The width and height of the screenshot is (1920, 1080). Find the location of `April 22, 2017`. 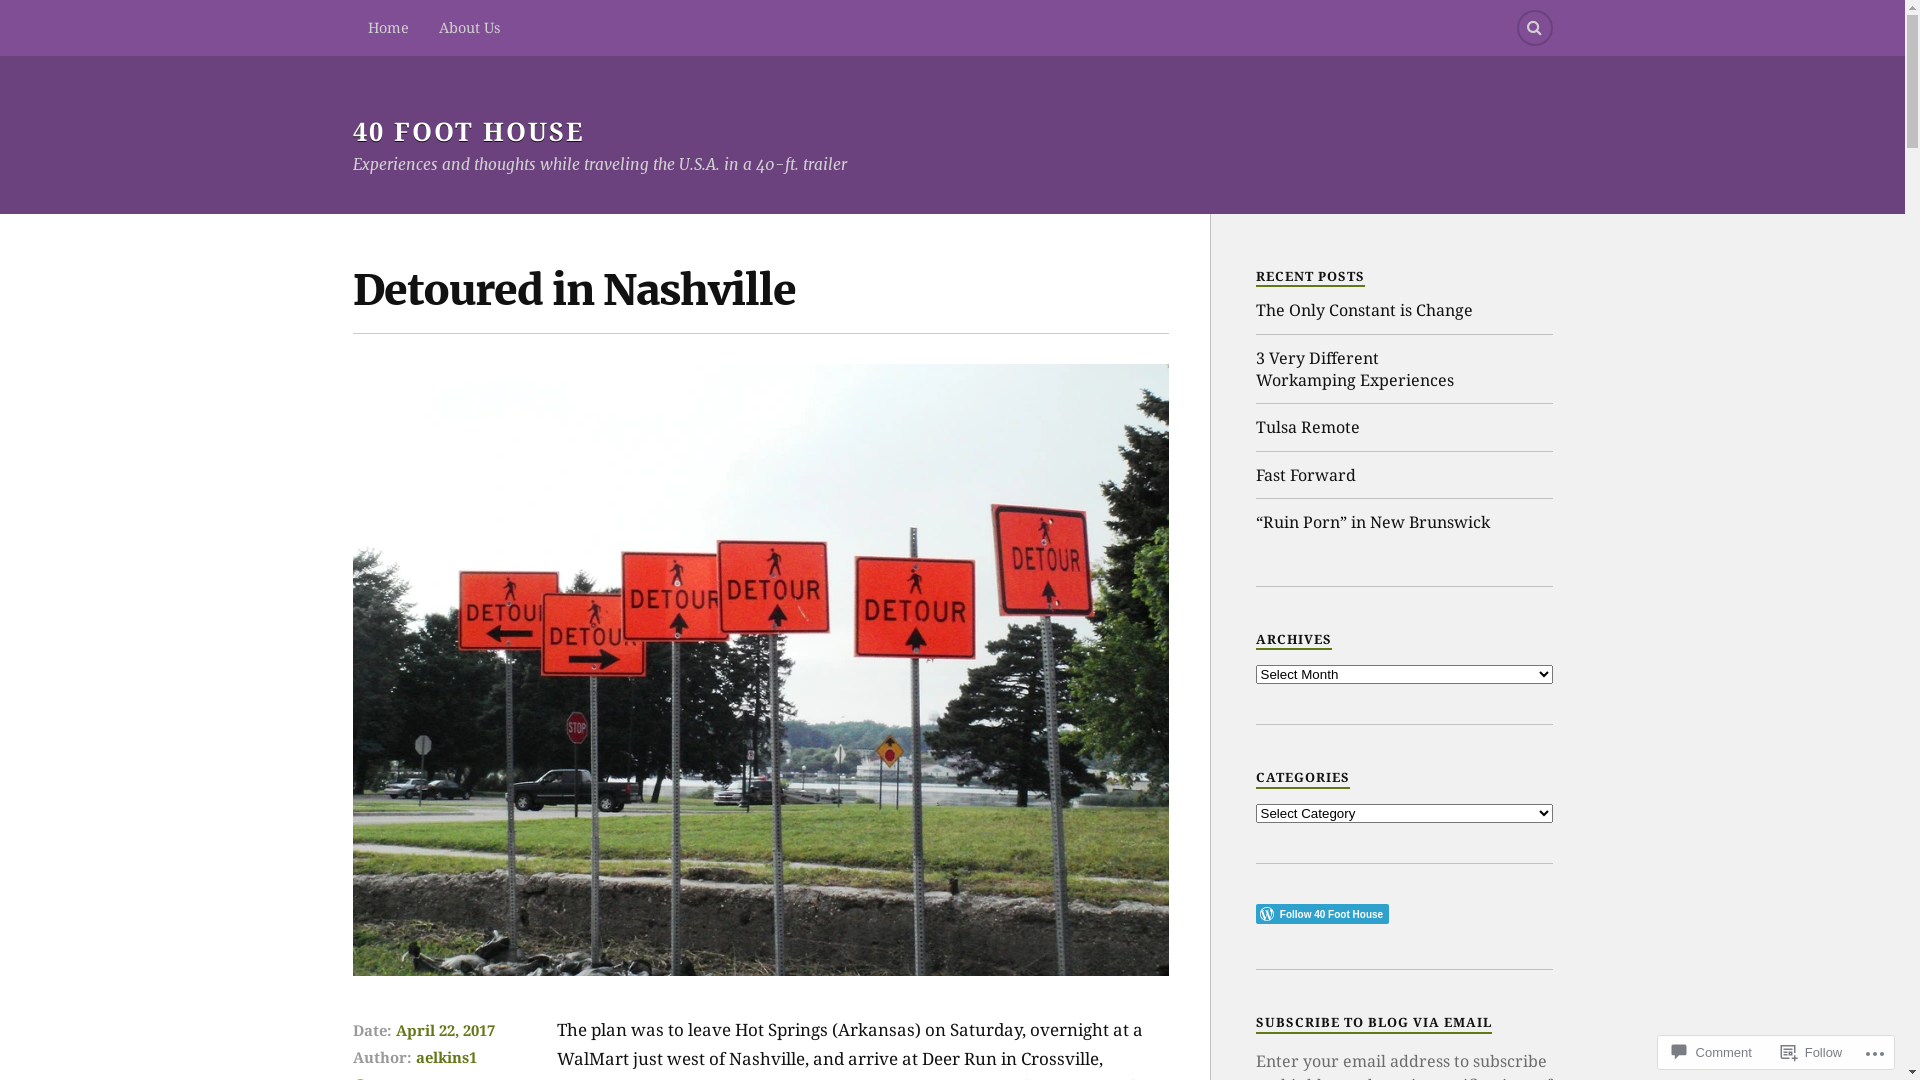

April 22, 2017 is located at coordinates (446, 1030).